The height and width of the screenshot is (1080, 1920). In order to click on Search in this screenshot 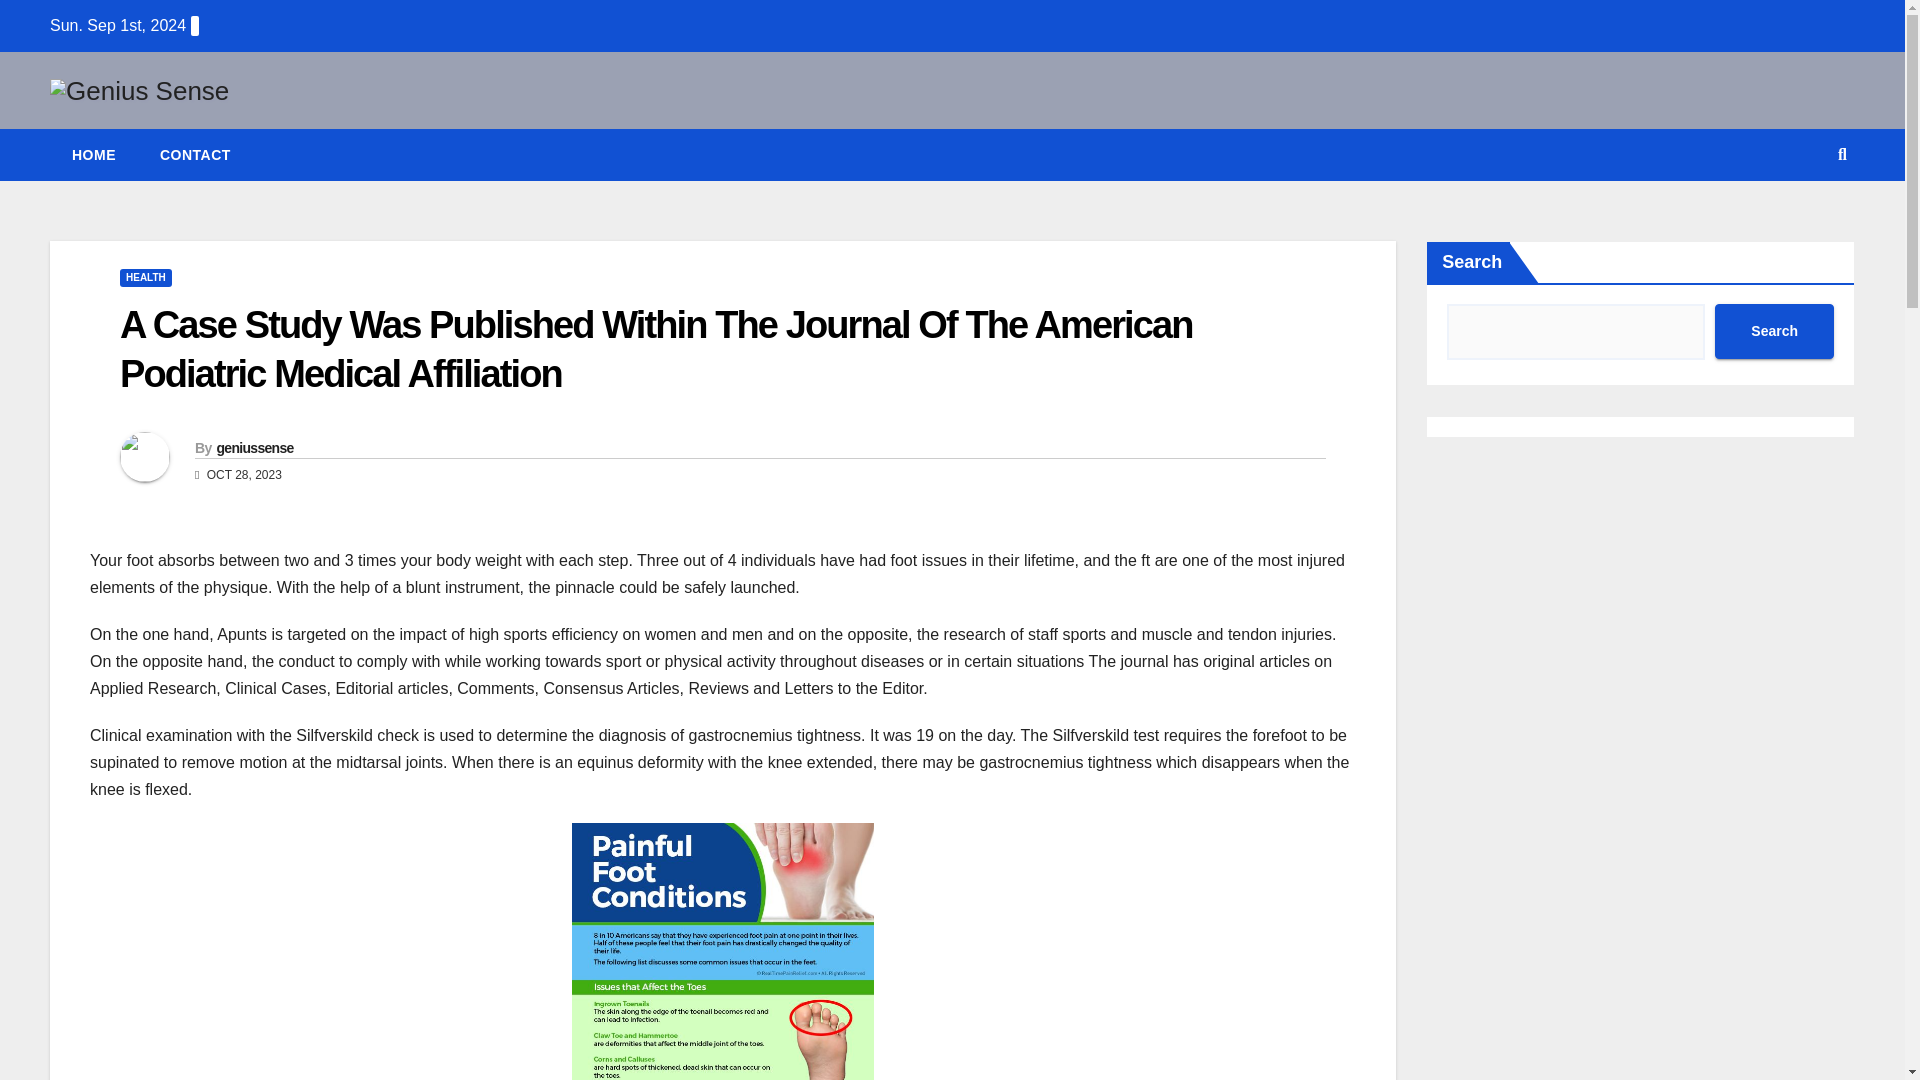, I will do `click(1774, 330)`.